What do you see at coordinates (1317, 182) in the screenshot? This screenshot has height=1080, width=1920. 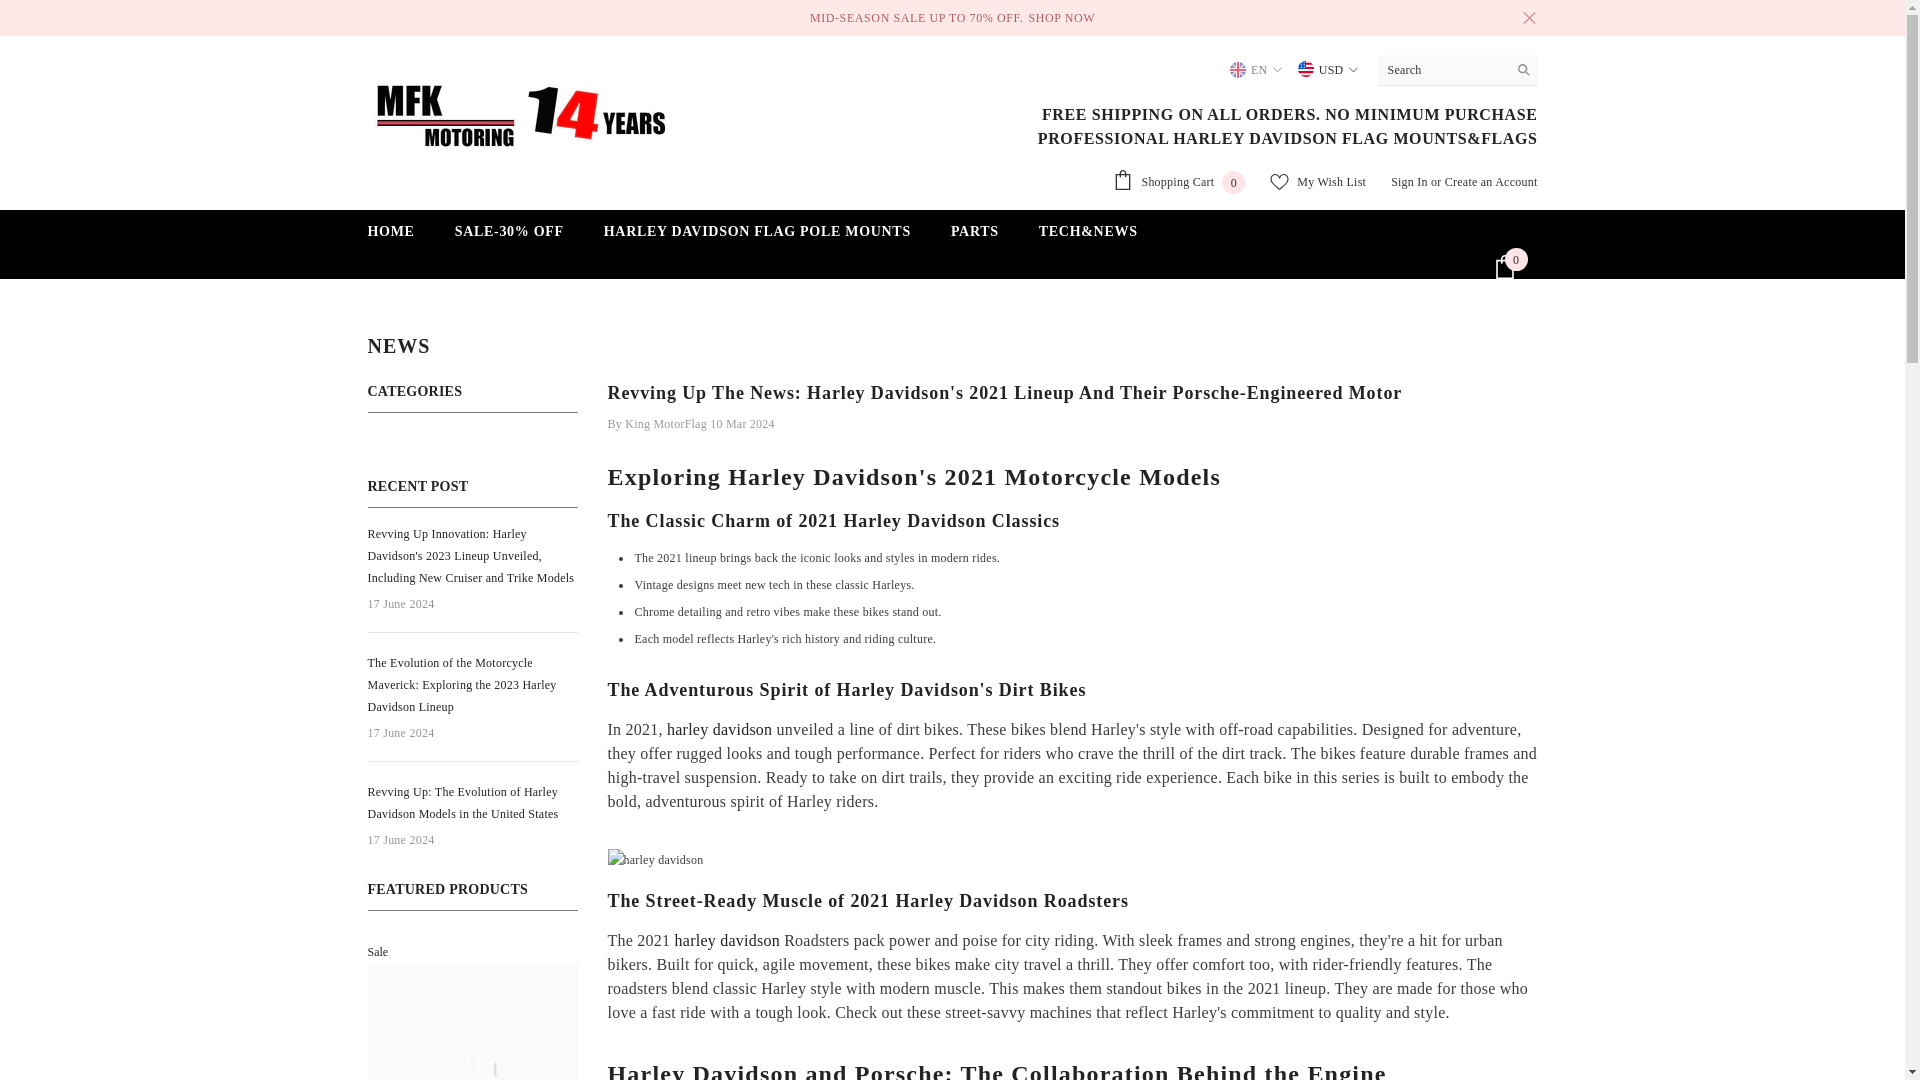 I see `My Wish List` at bounding box center [1317, 182].